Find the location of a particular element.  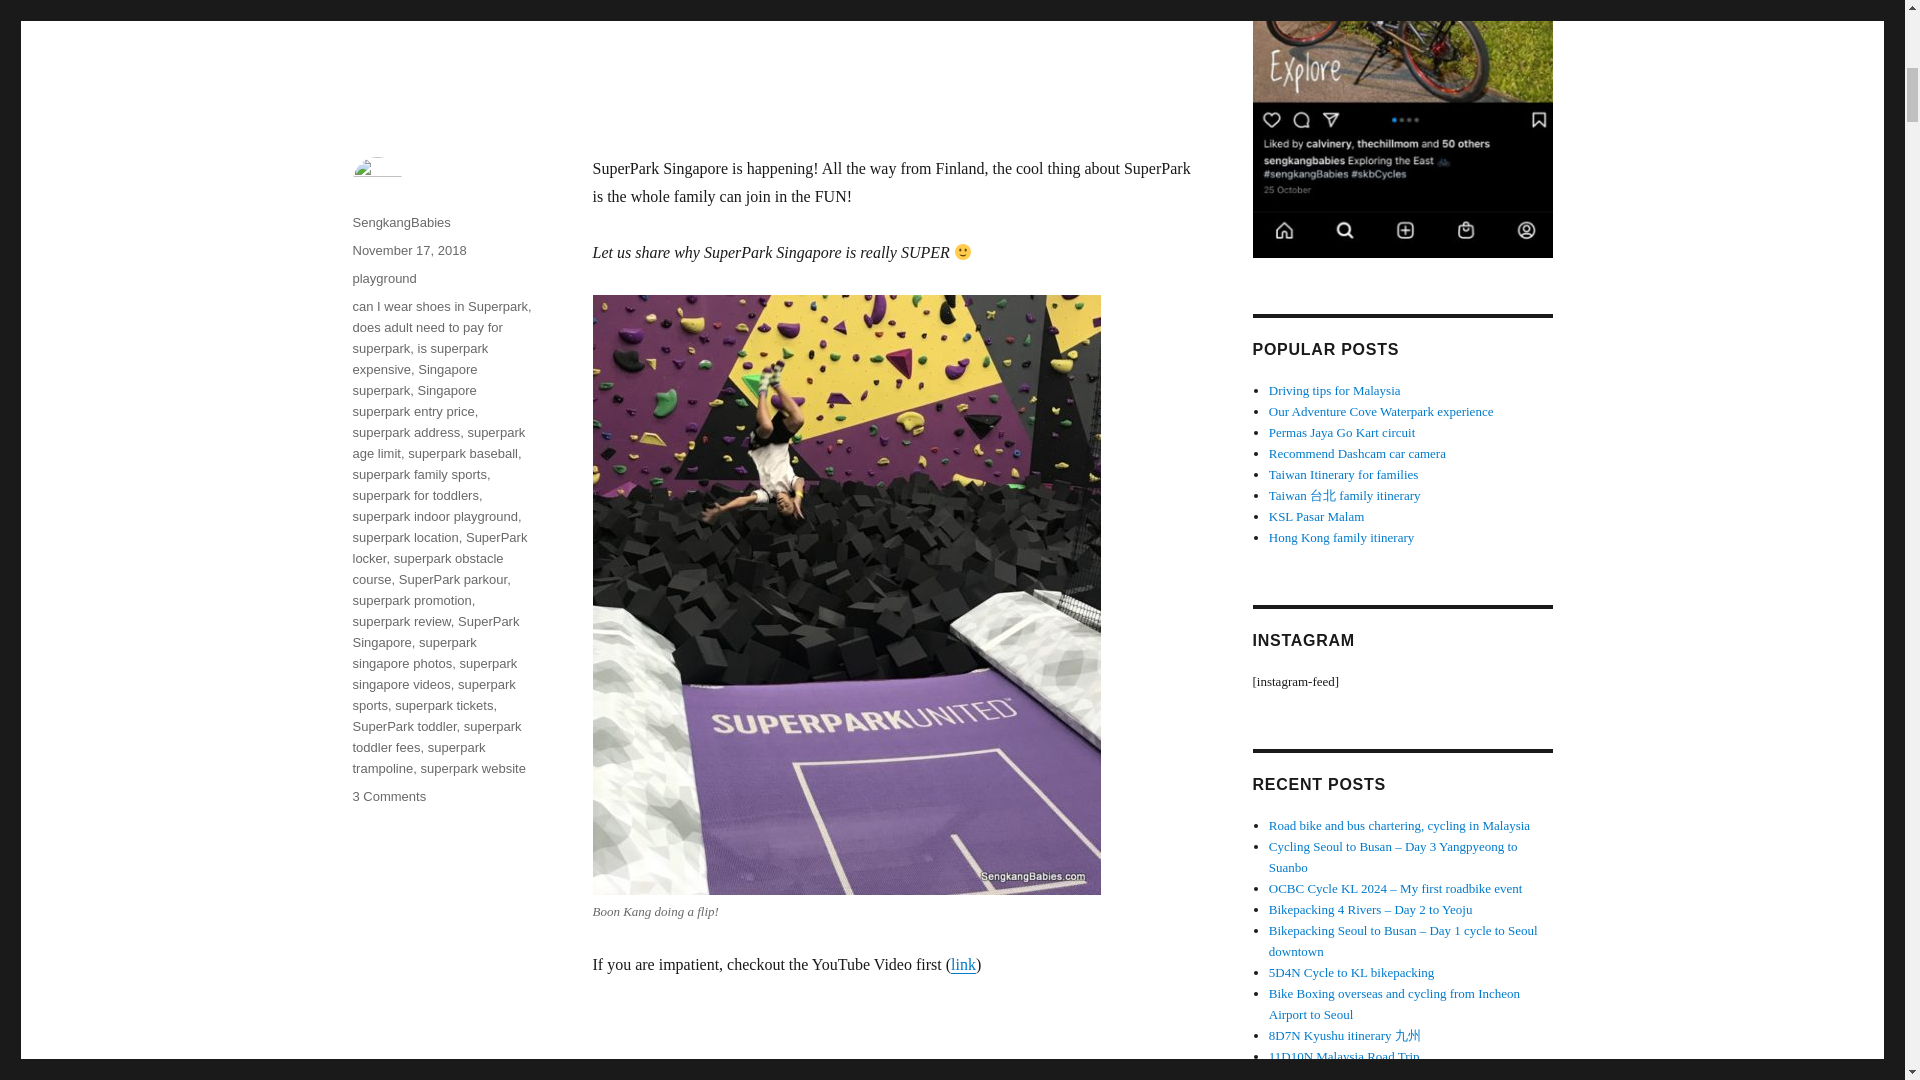

SuperPark parkour is located at coordinates (452, 580).